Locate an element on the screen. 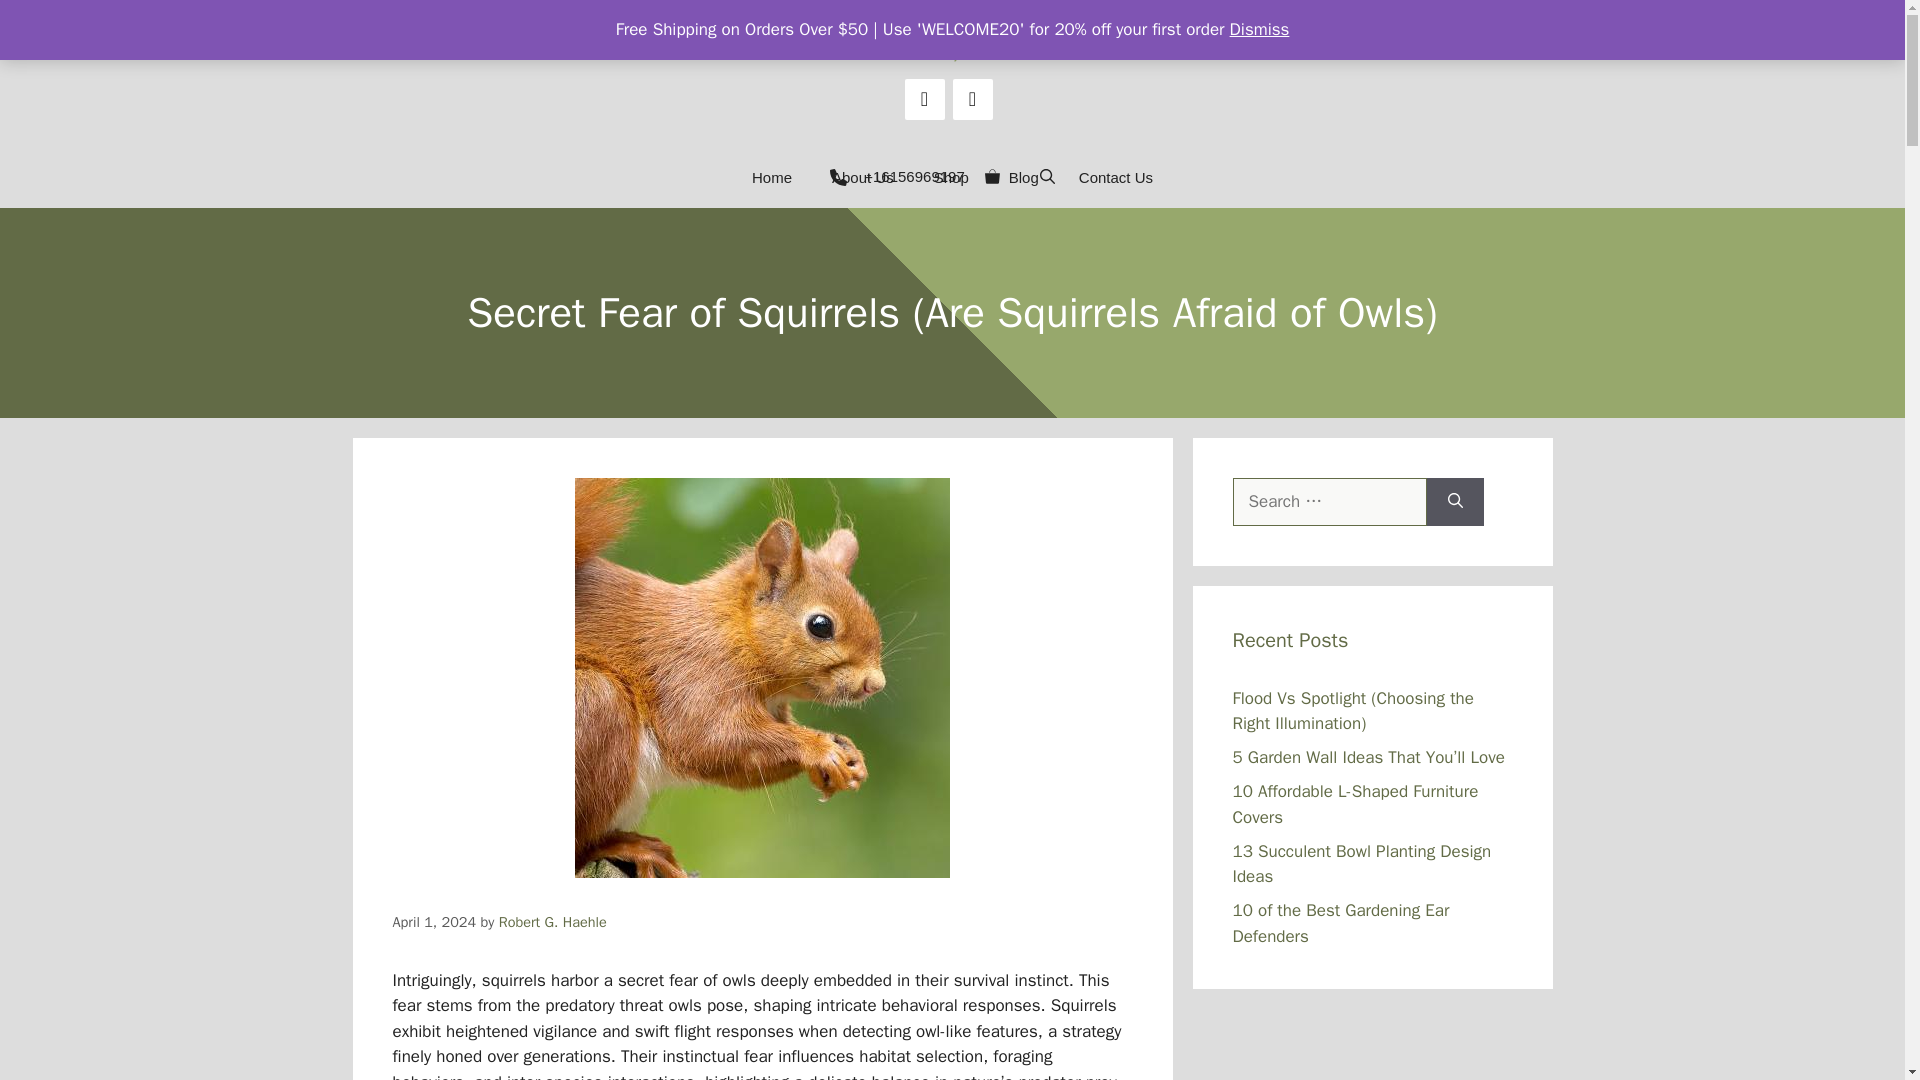  10 of the Best Gardening Ear Defenders is located at coordinates (1340, 923).